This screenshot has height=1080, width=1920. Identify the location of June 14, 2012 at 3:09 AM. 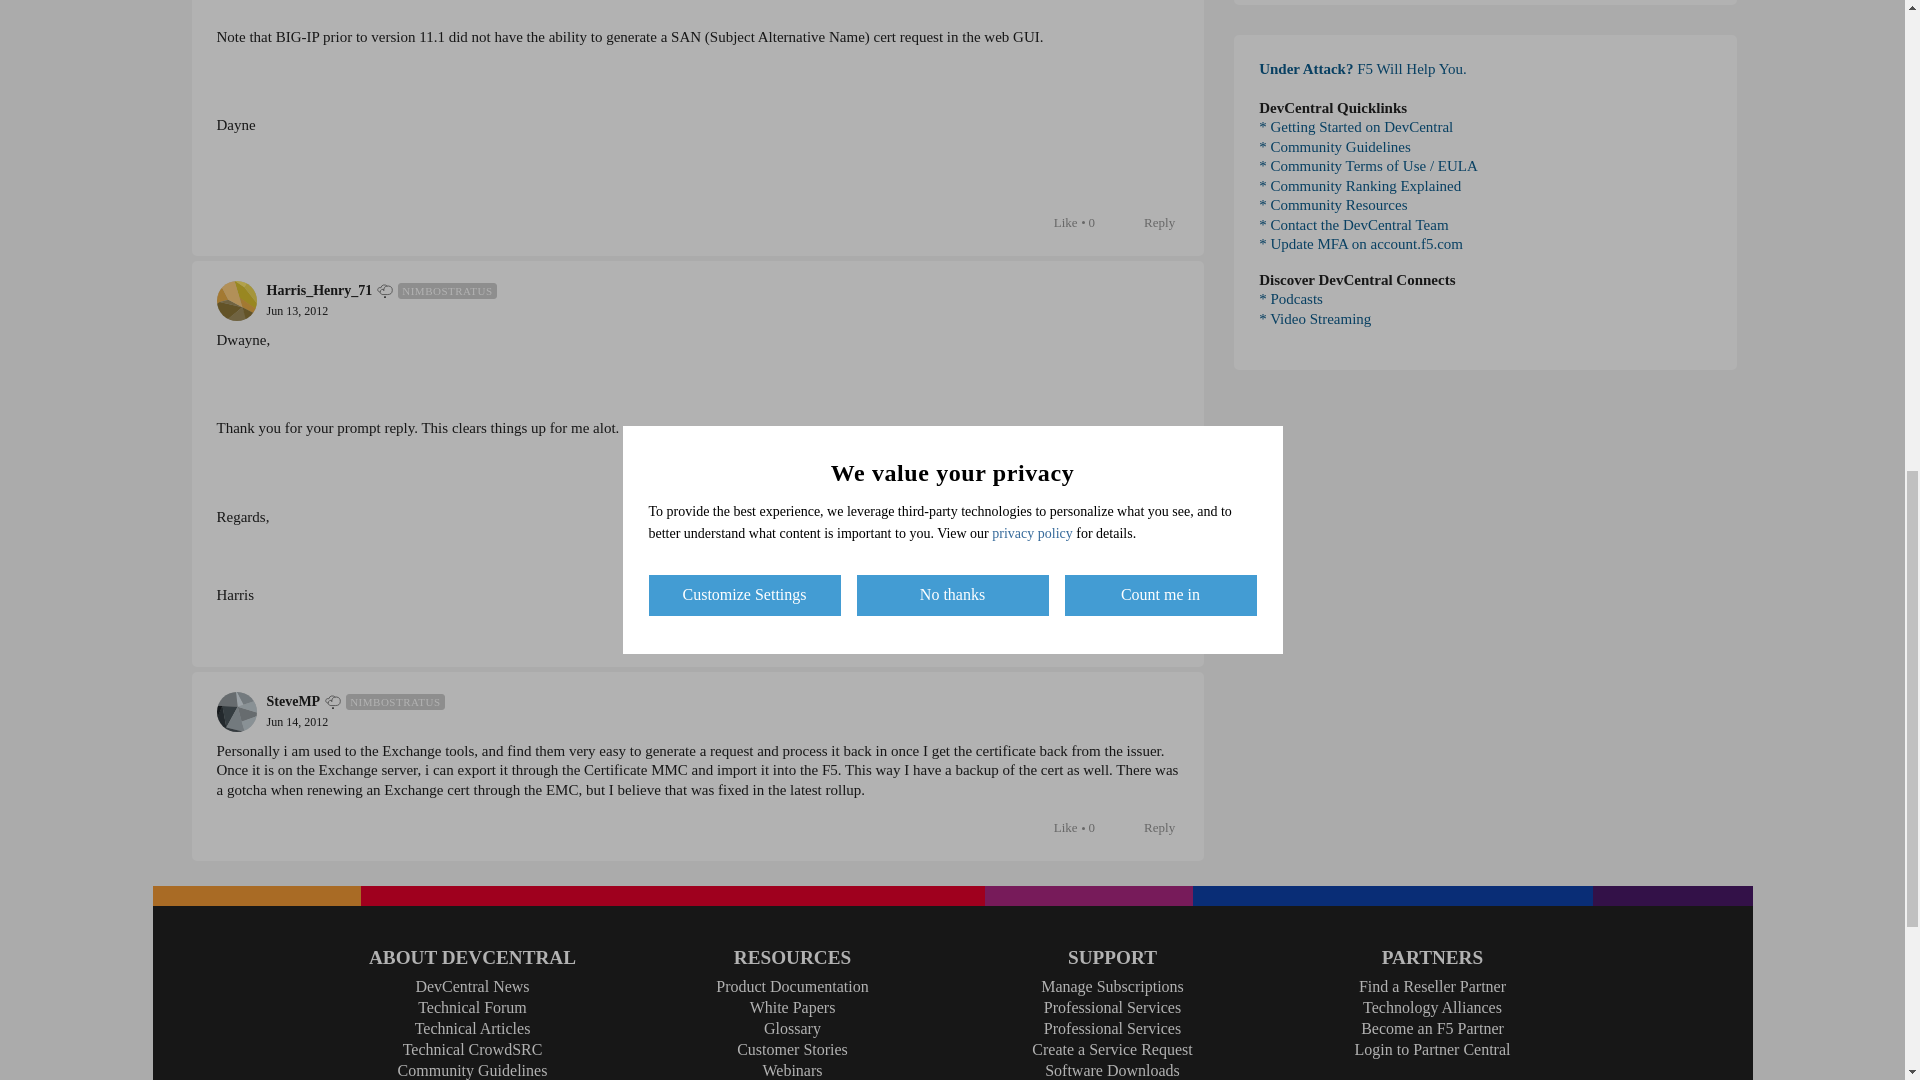
(297, 722).